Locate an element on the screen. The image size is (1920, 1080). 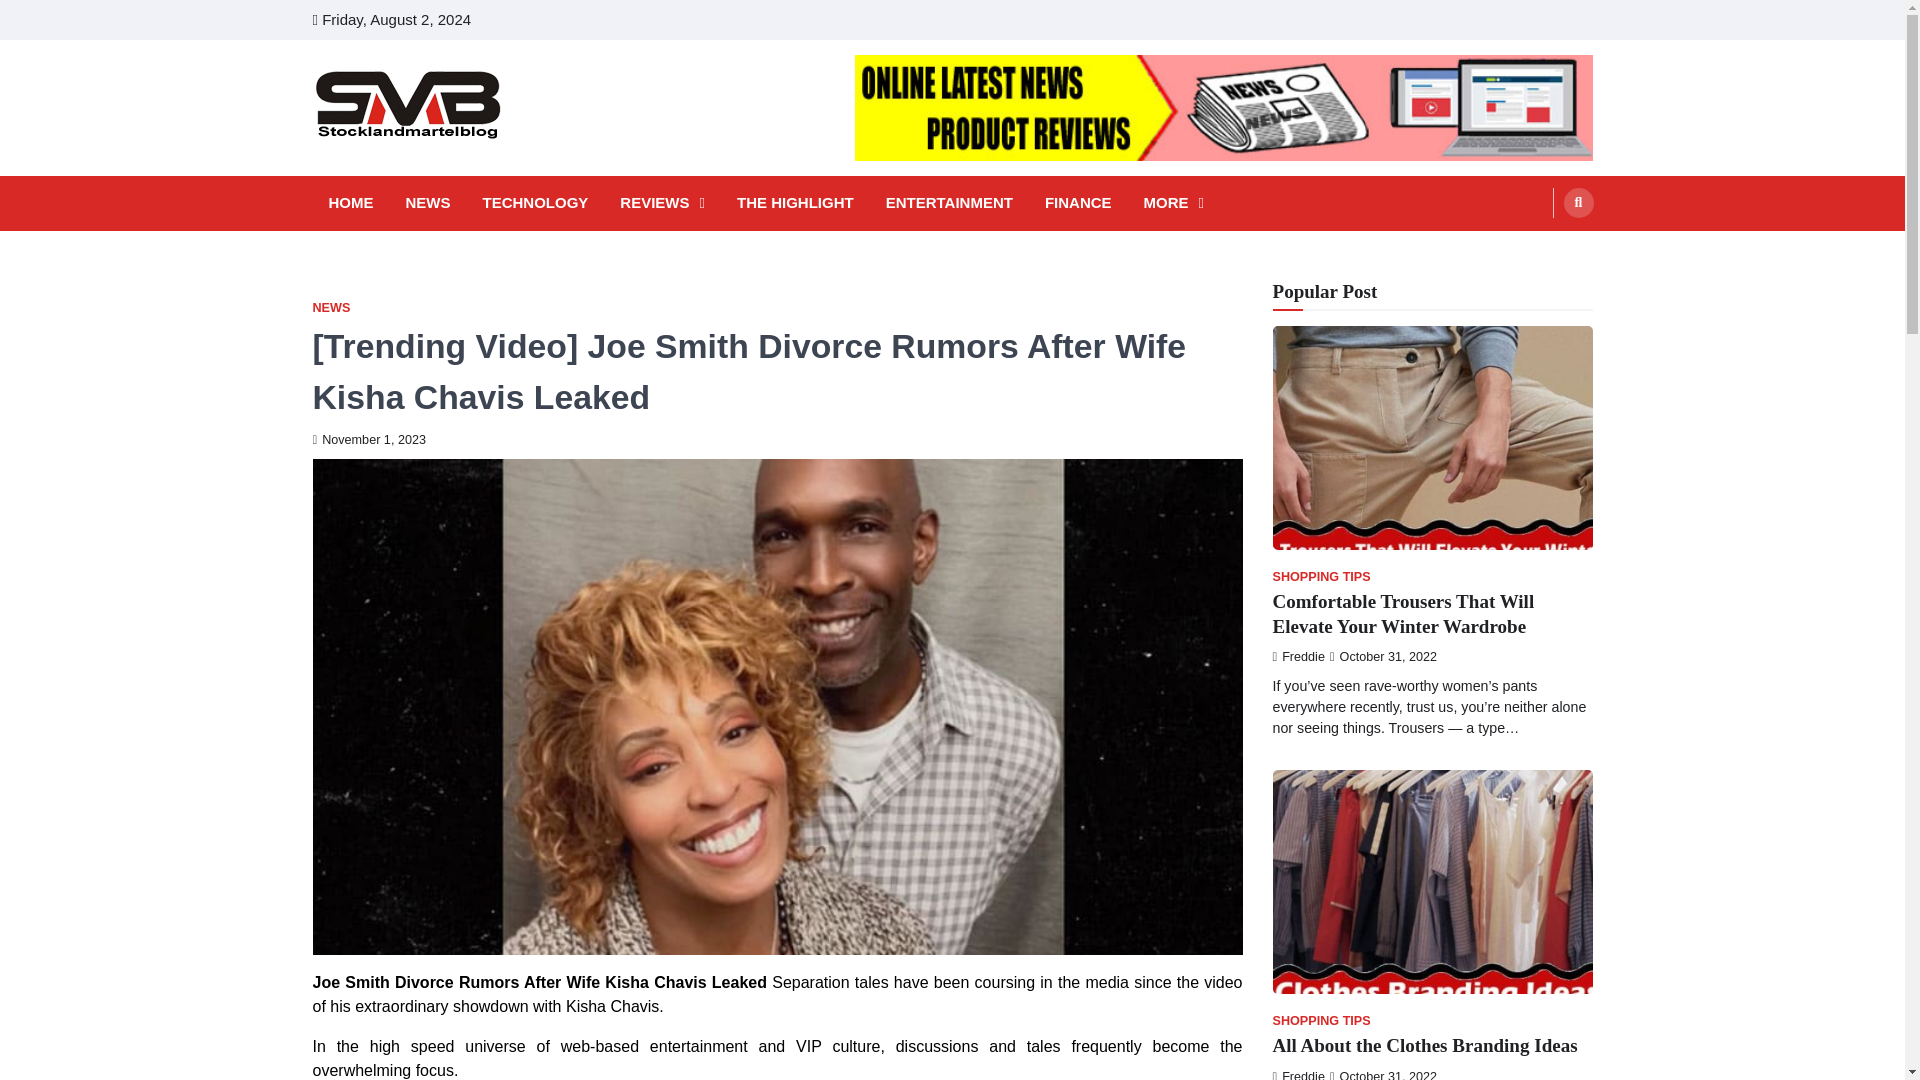
REVIEWS is located at coordinates (662, 203).